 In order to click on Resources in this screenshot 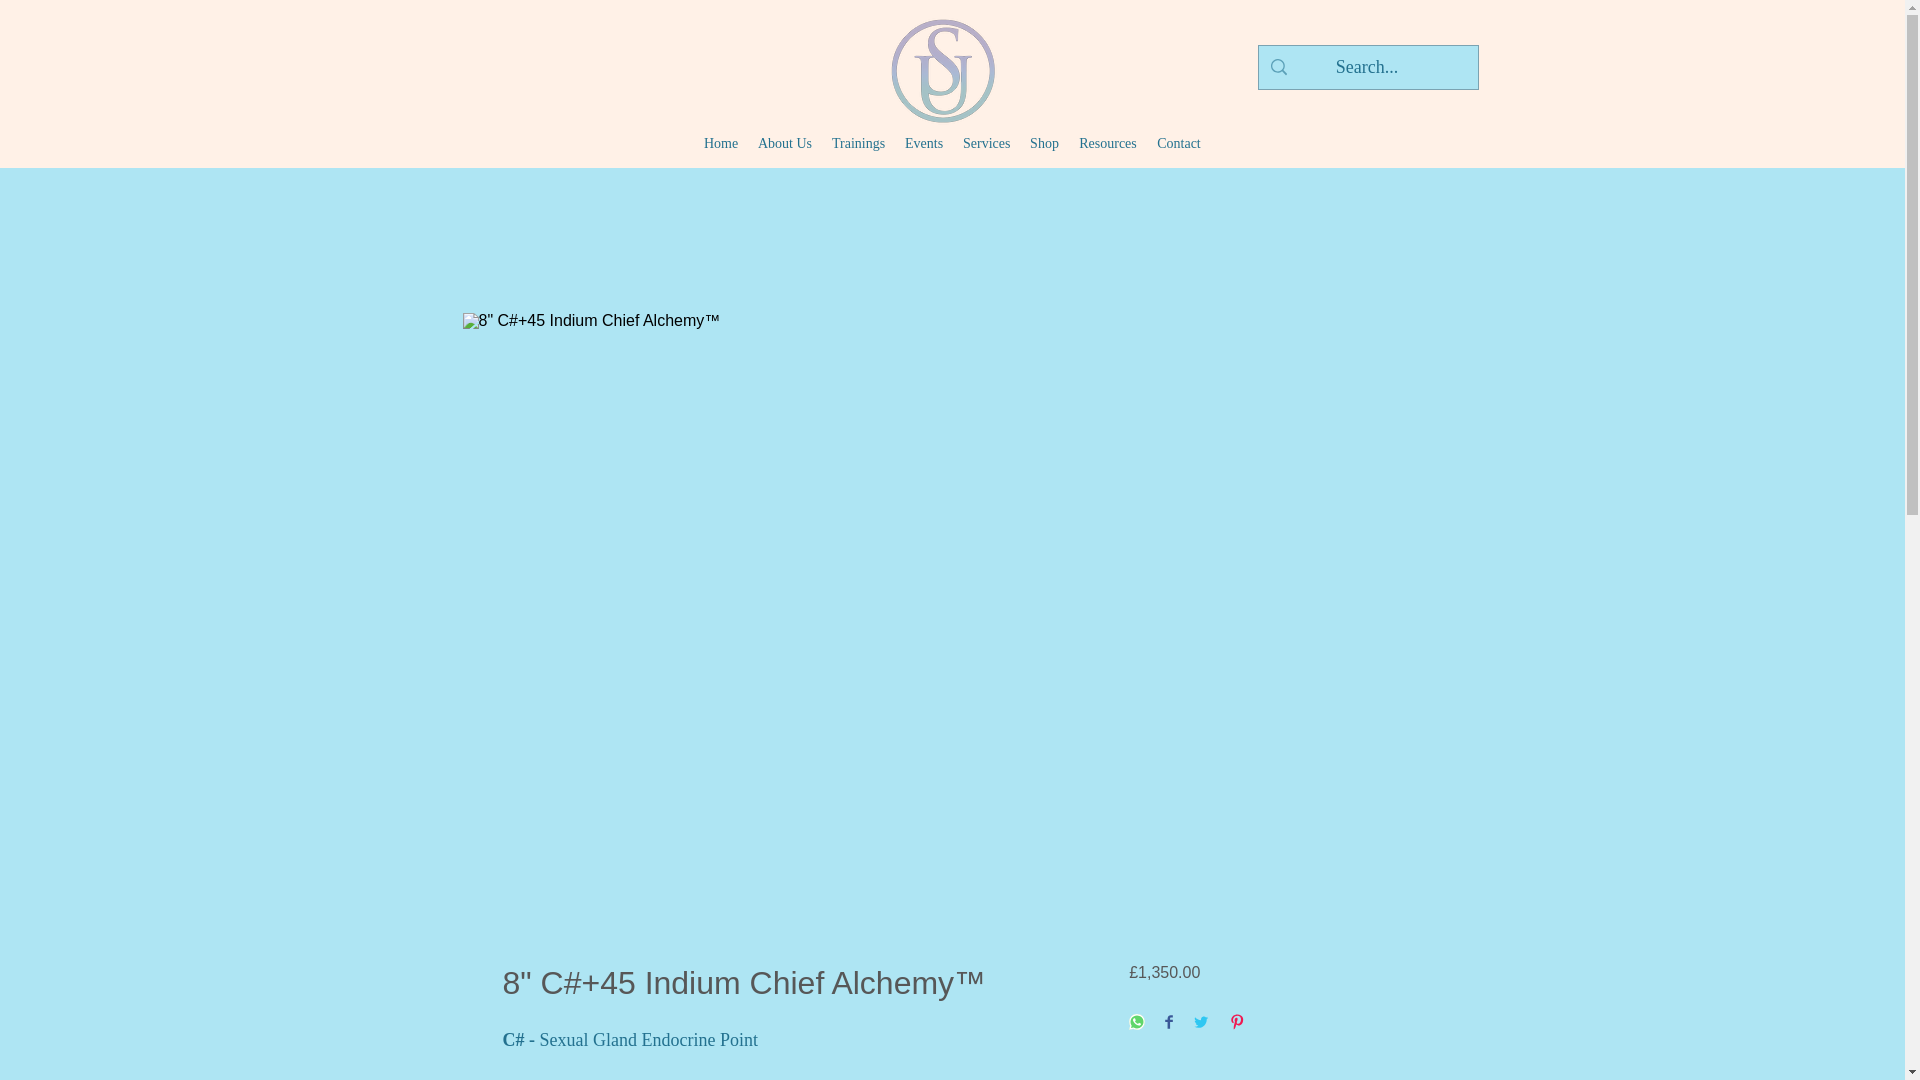, I will do `click(1108, 143)`.